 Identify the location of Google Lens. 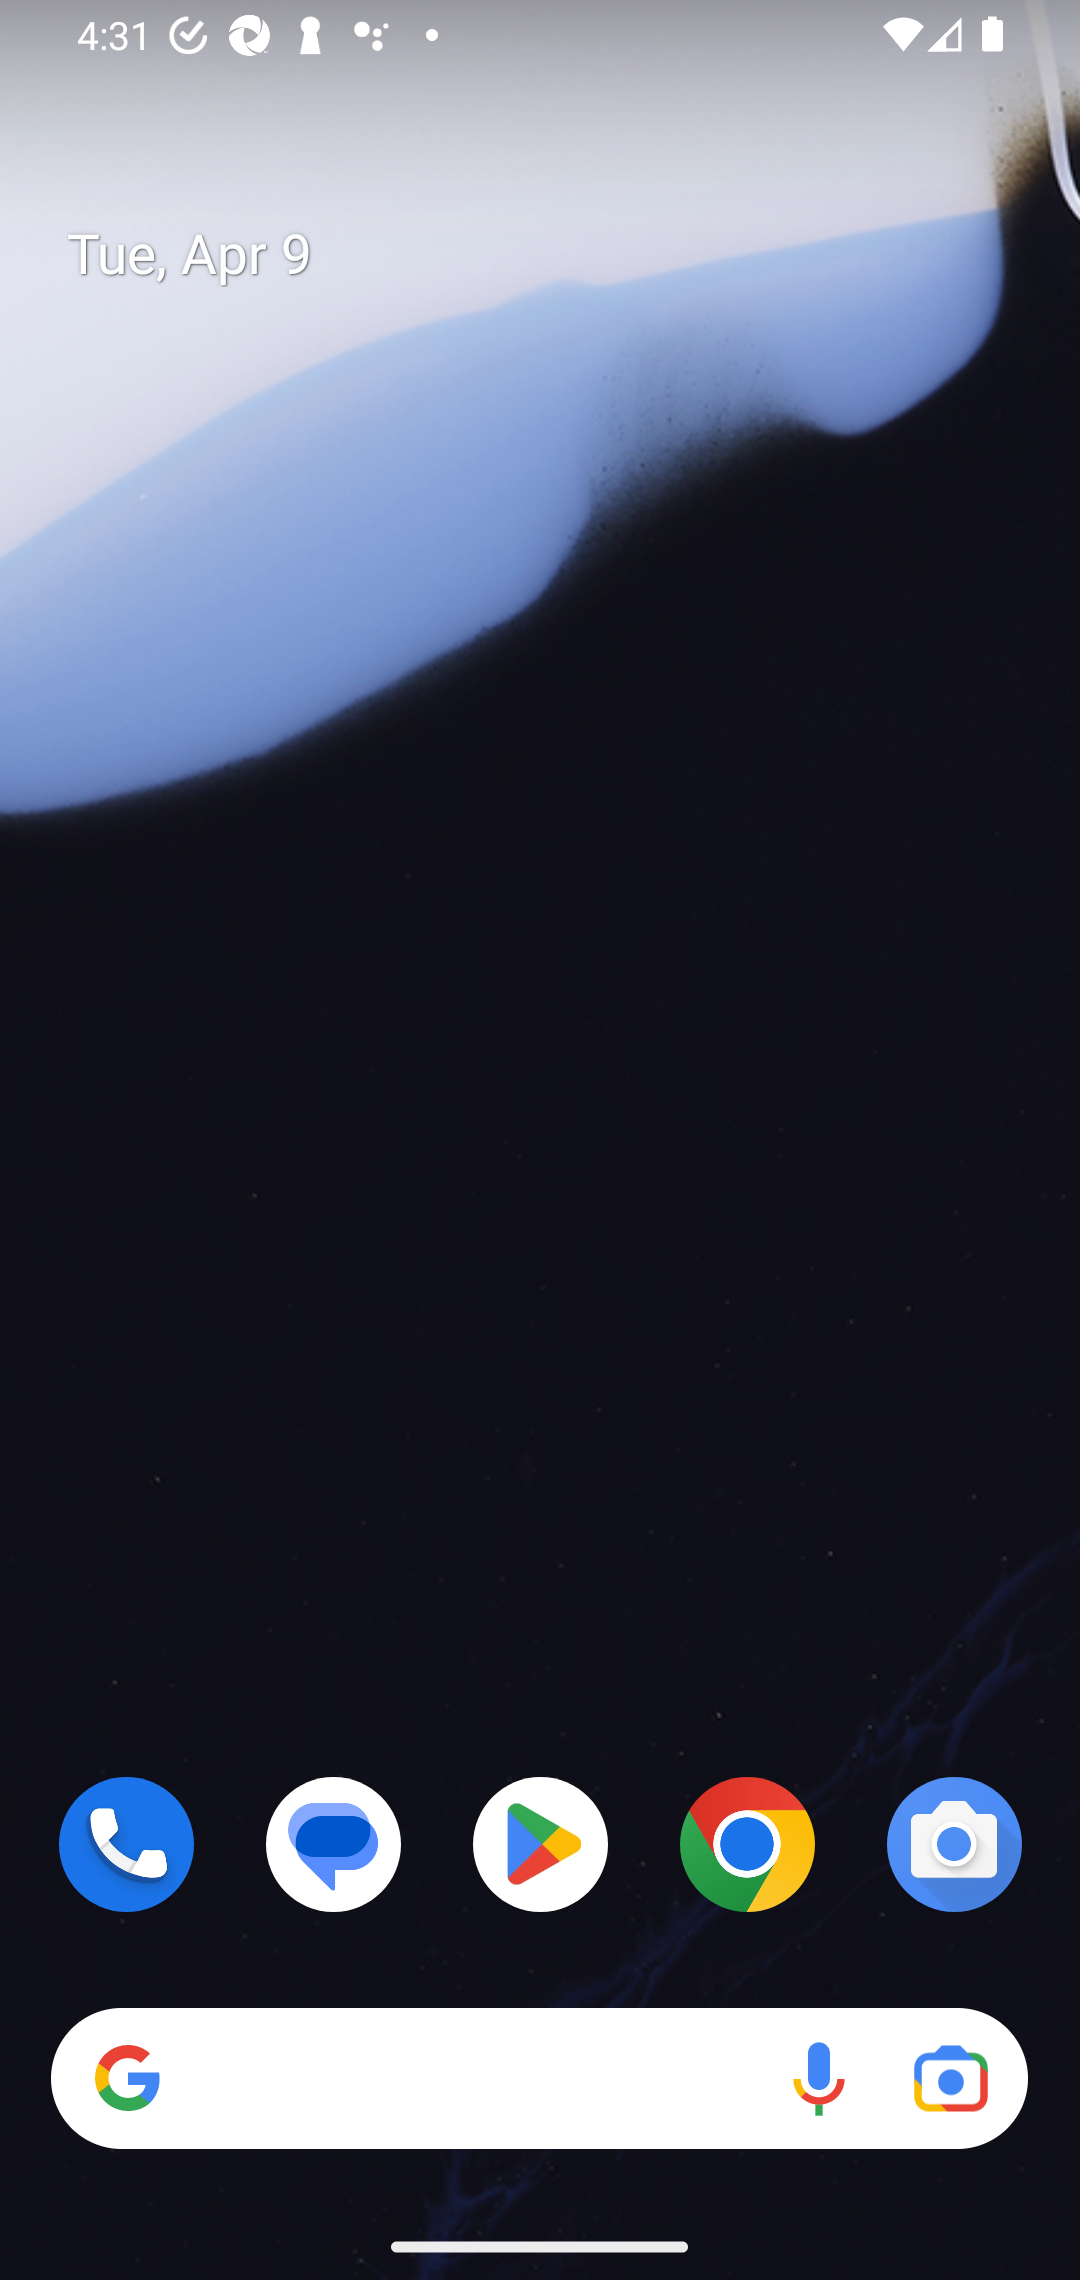
(950, 2079).